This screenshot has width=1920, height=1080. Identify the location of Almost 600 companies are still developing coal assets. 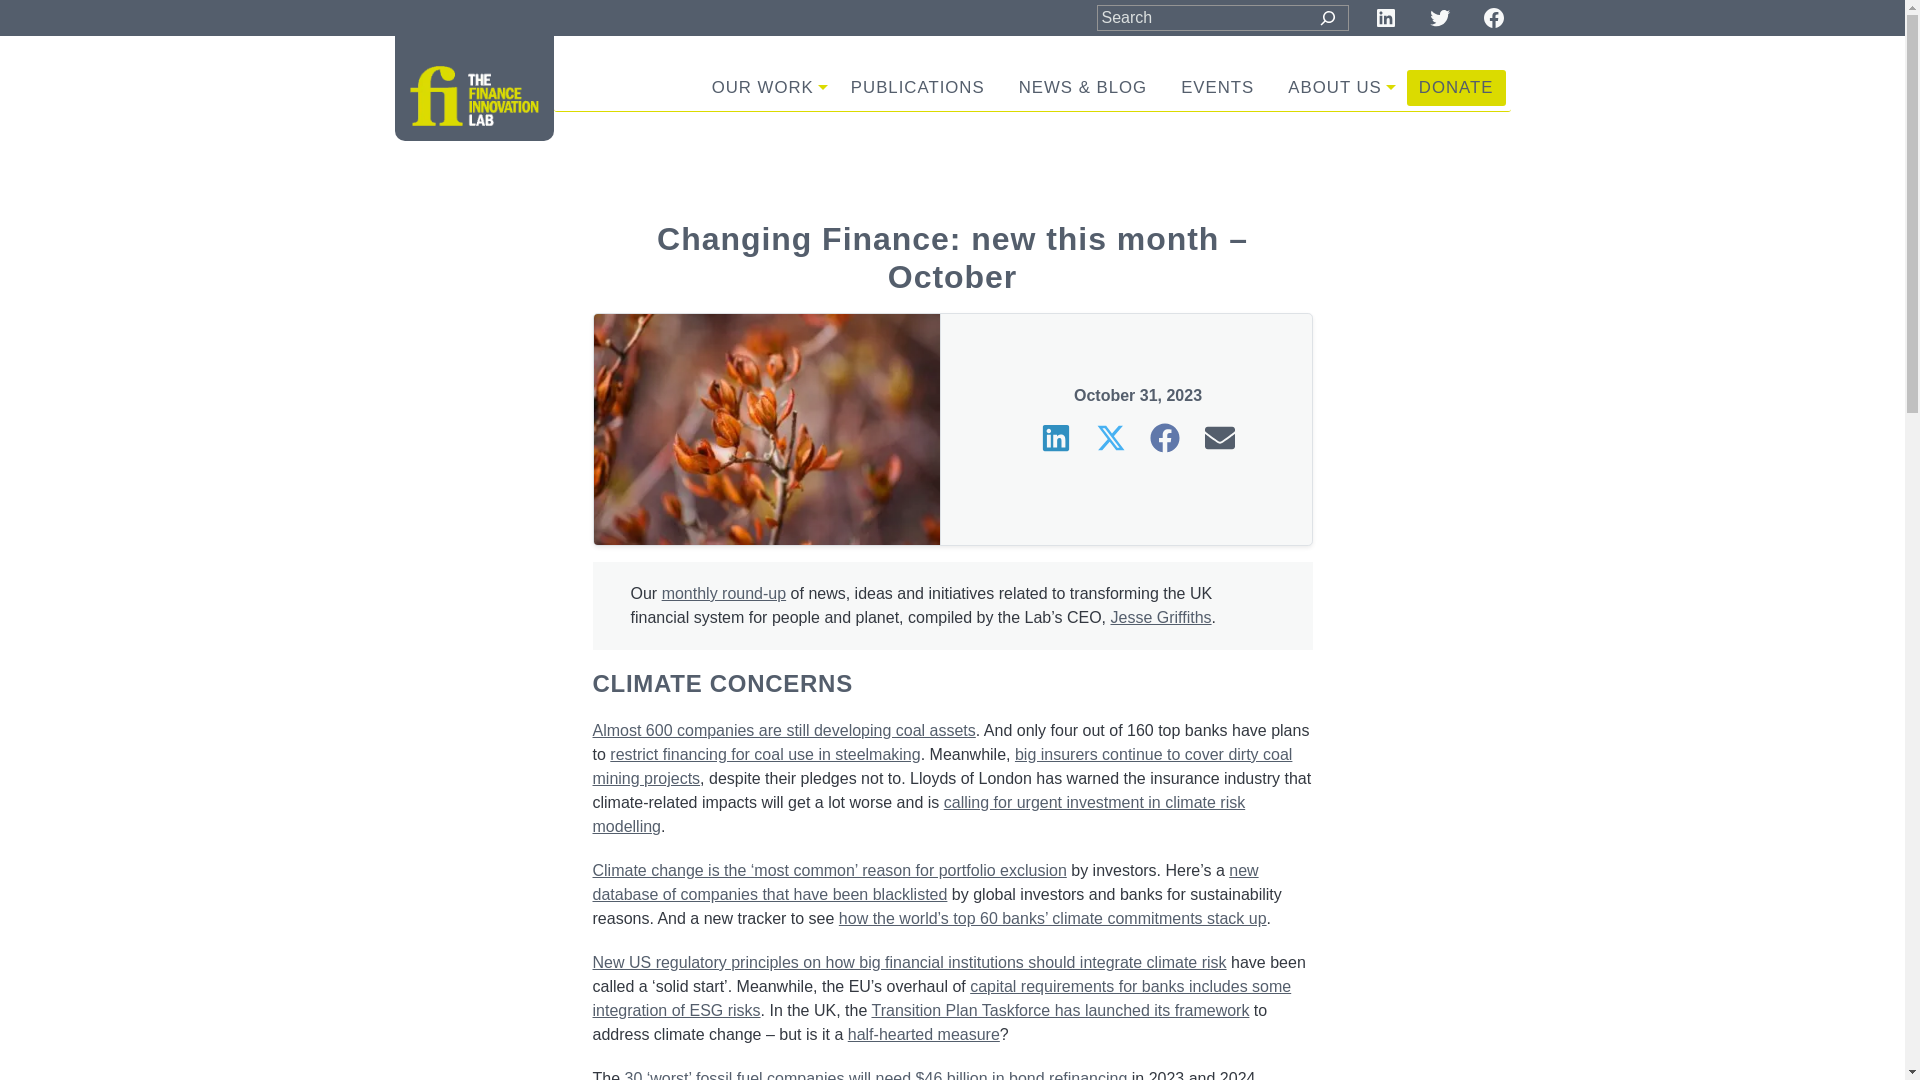
(783, 730).